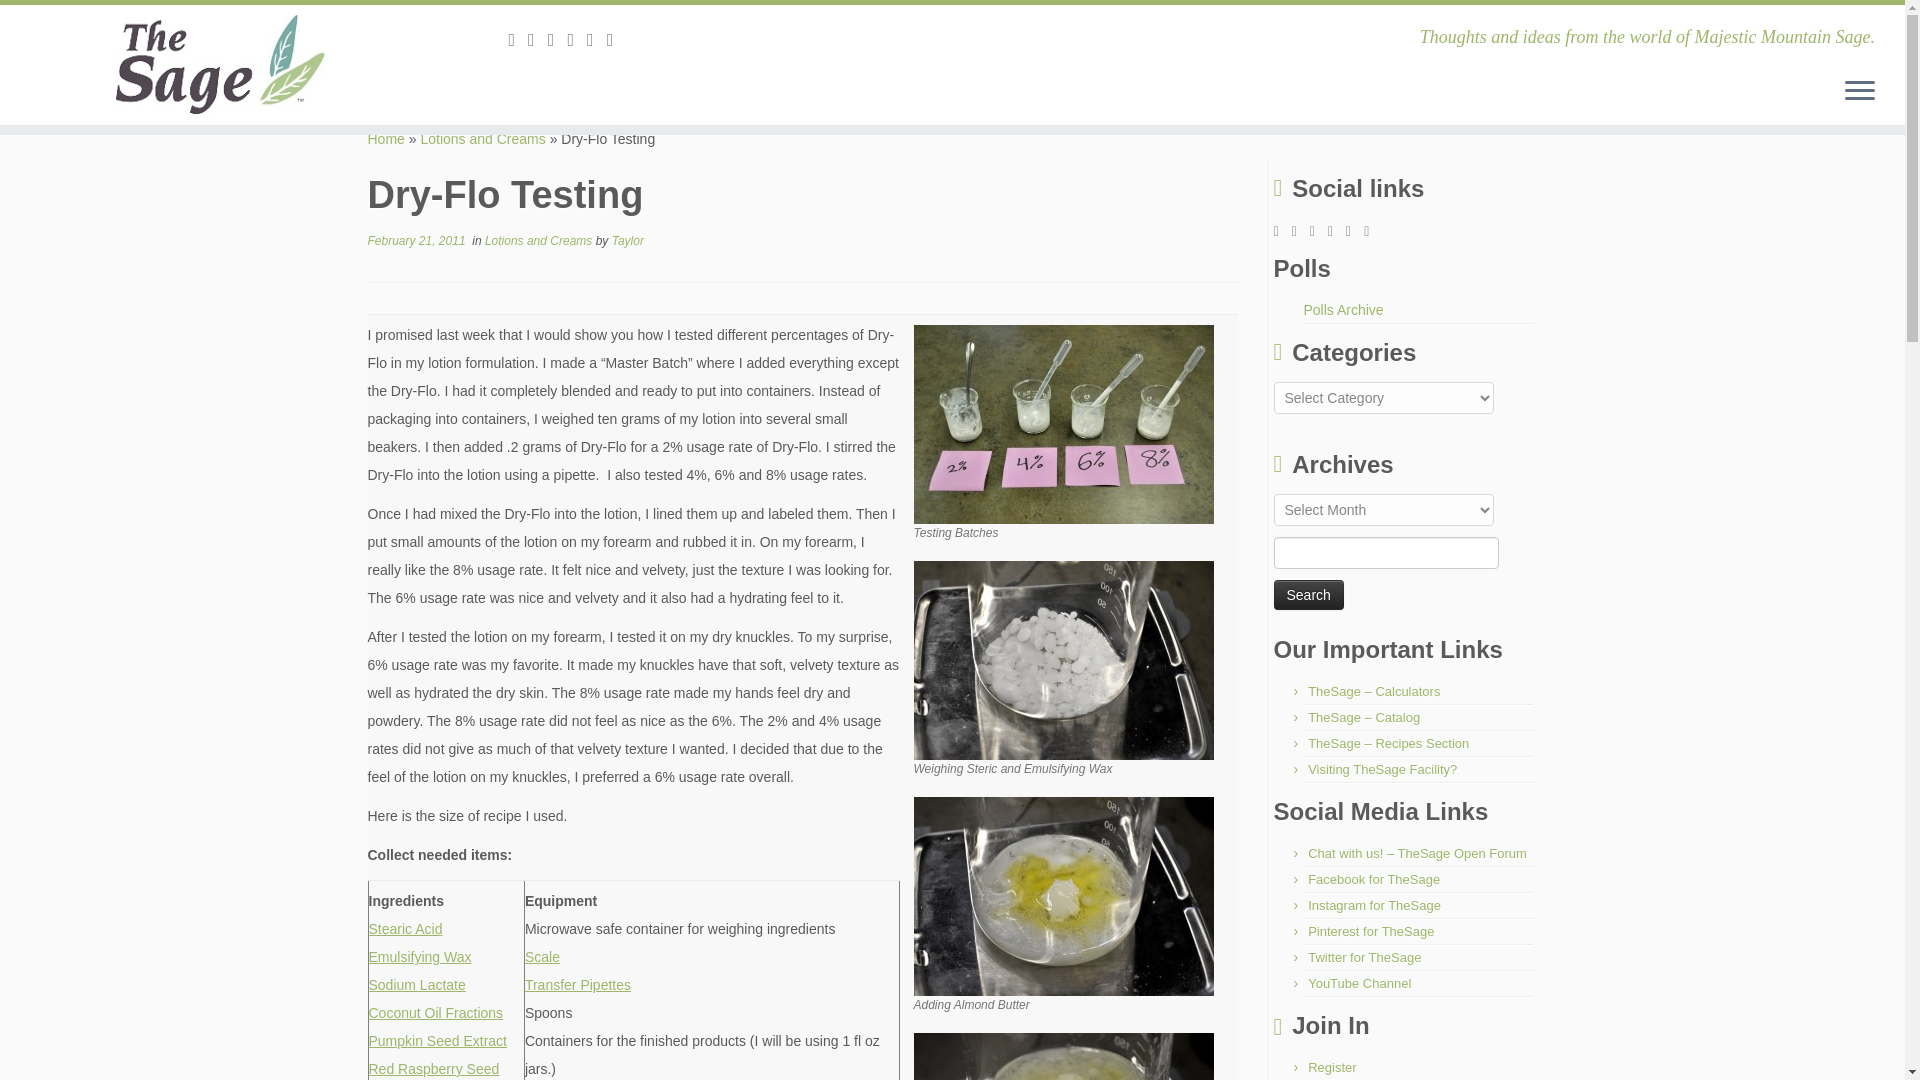 Image resolution: width=1920 pixels, height=1080 pixels. I want to click on View all posts in Lotions and Creams, so click(540, 241).